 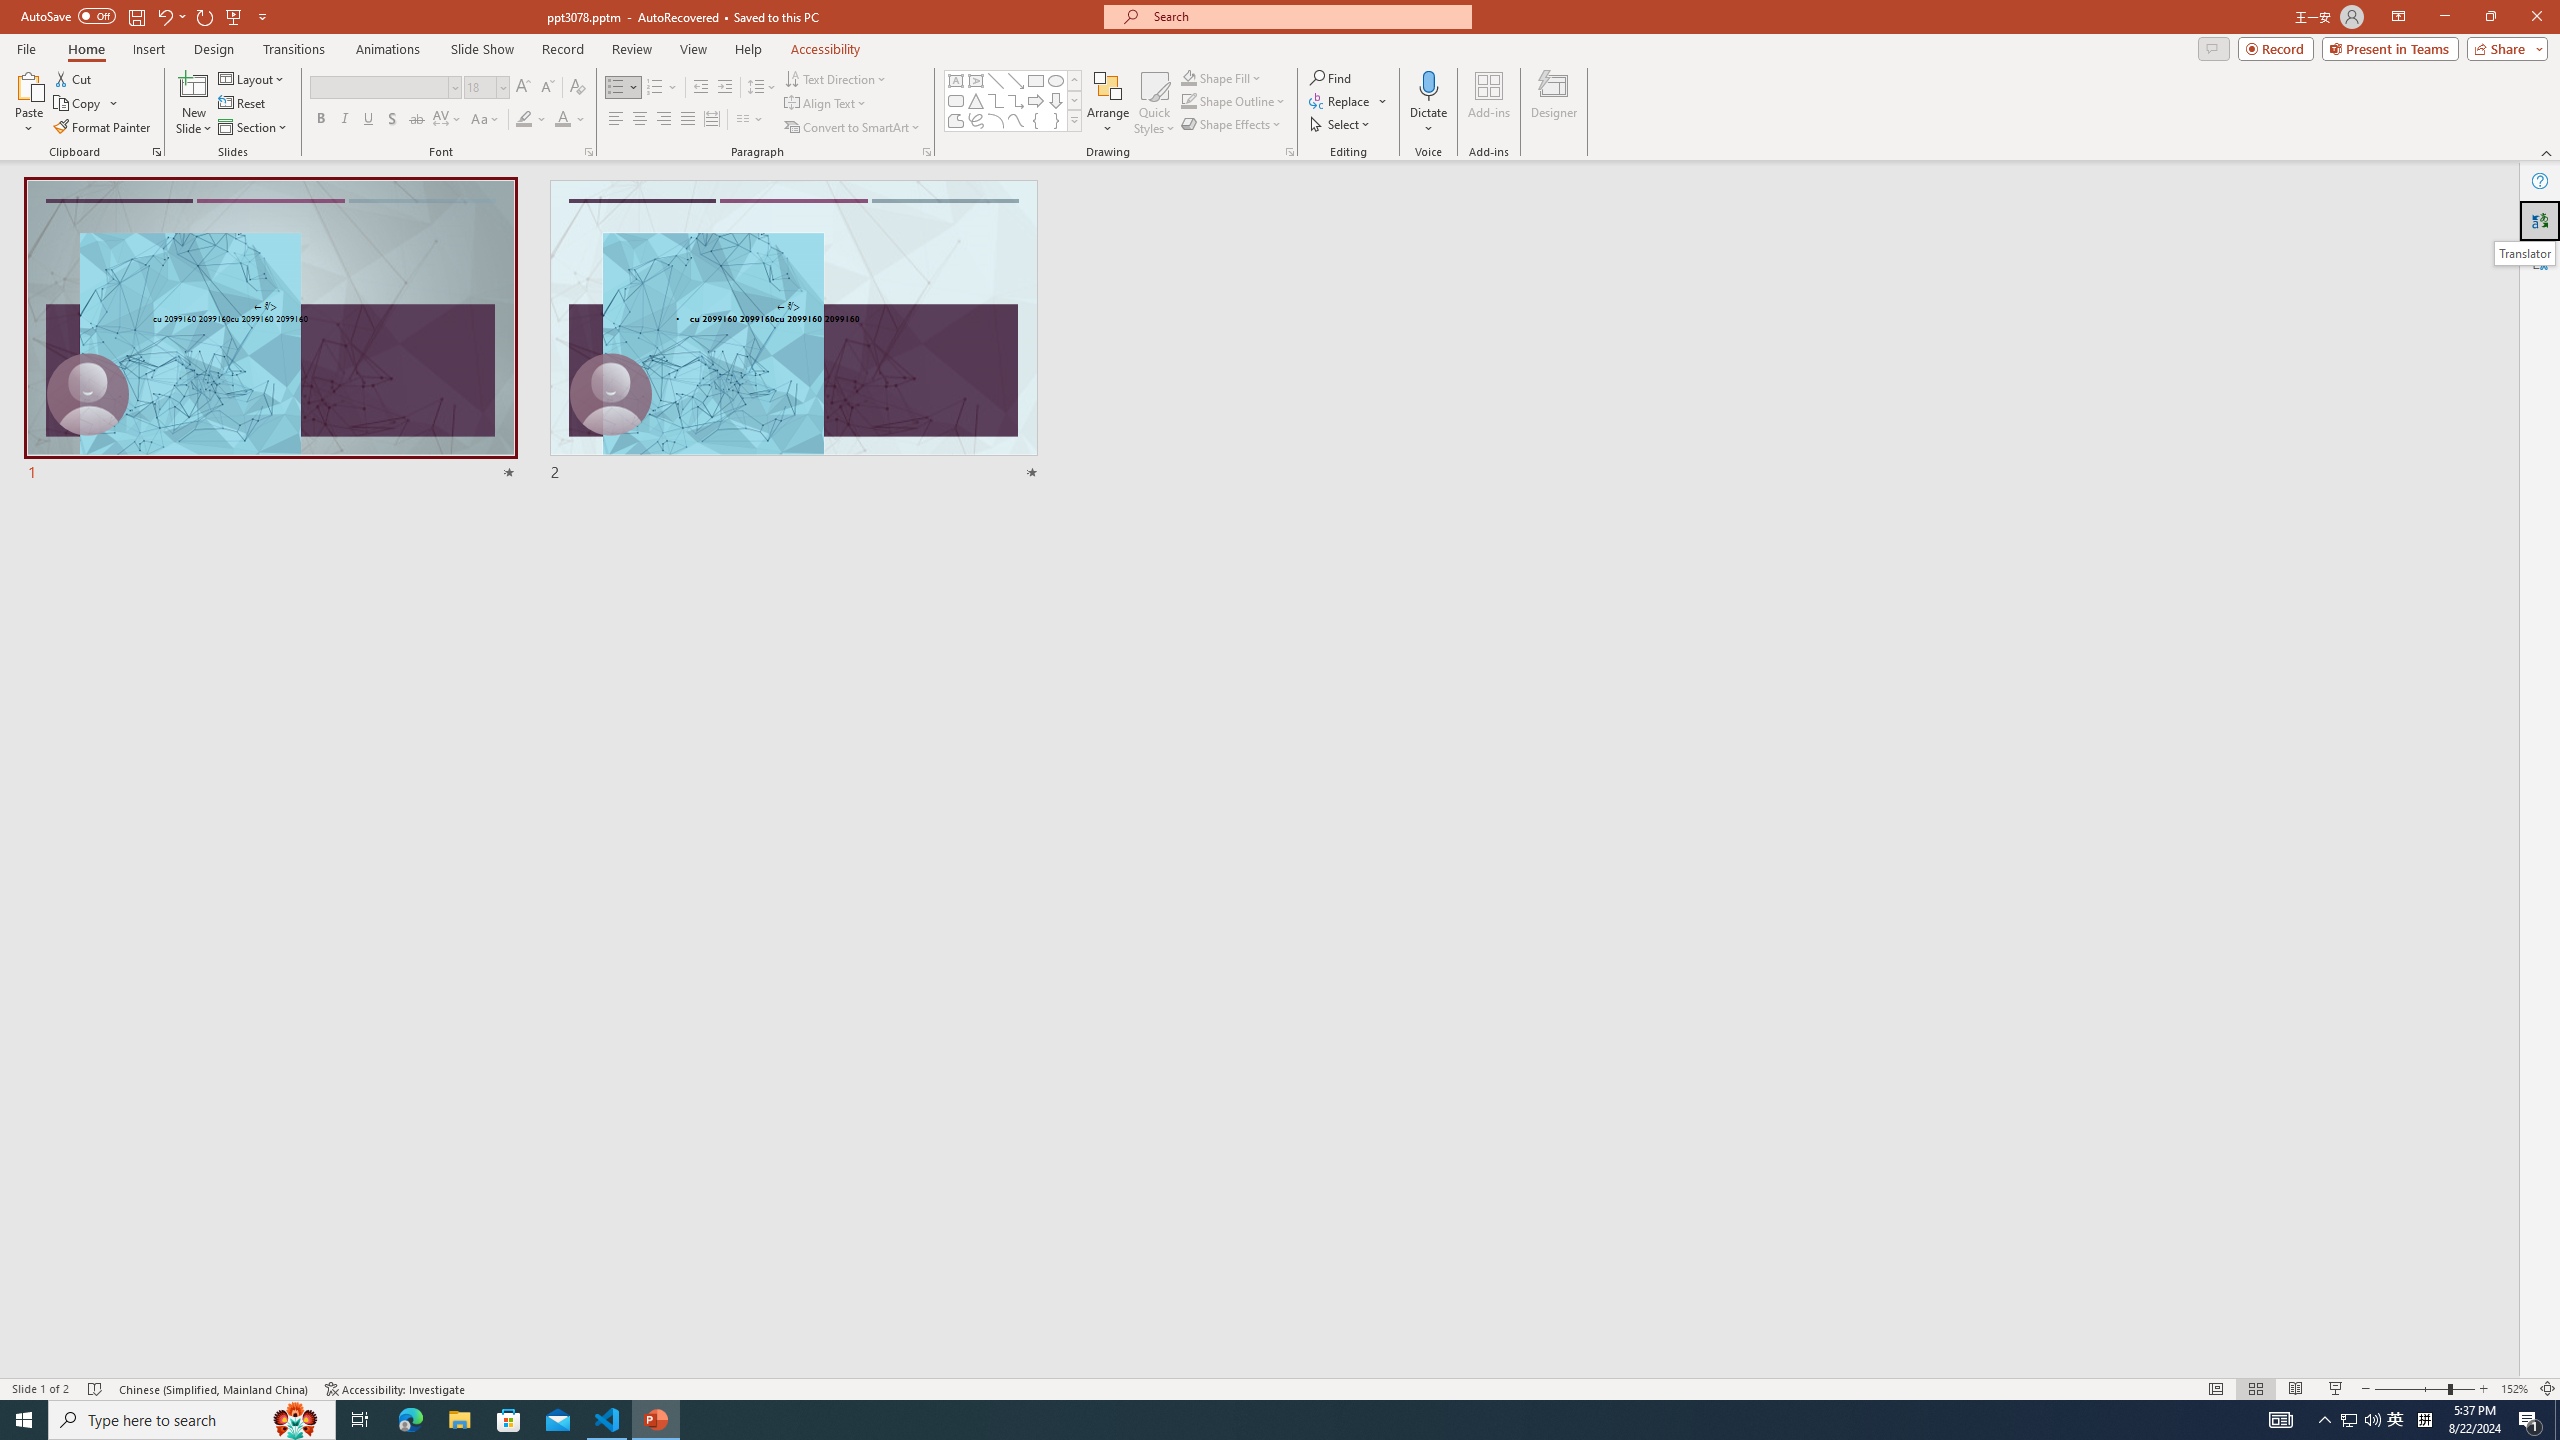 I want to click on Connector: Elbow, so click(x=996, y=100).